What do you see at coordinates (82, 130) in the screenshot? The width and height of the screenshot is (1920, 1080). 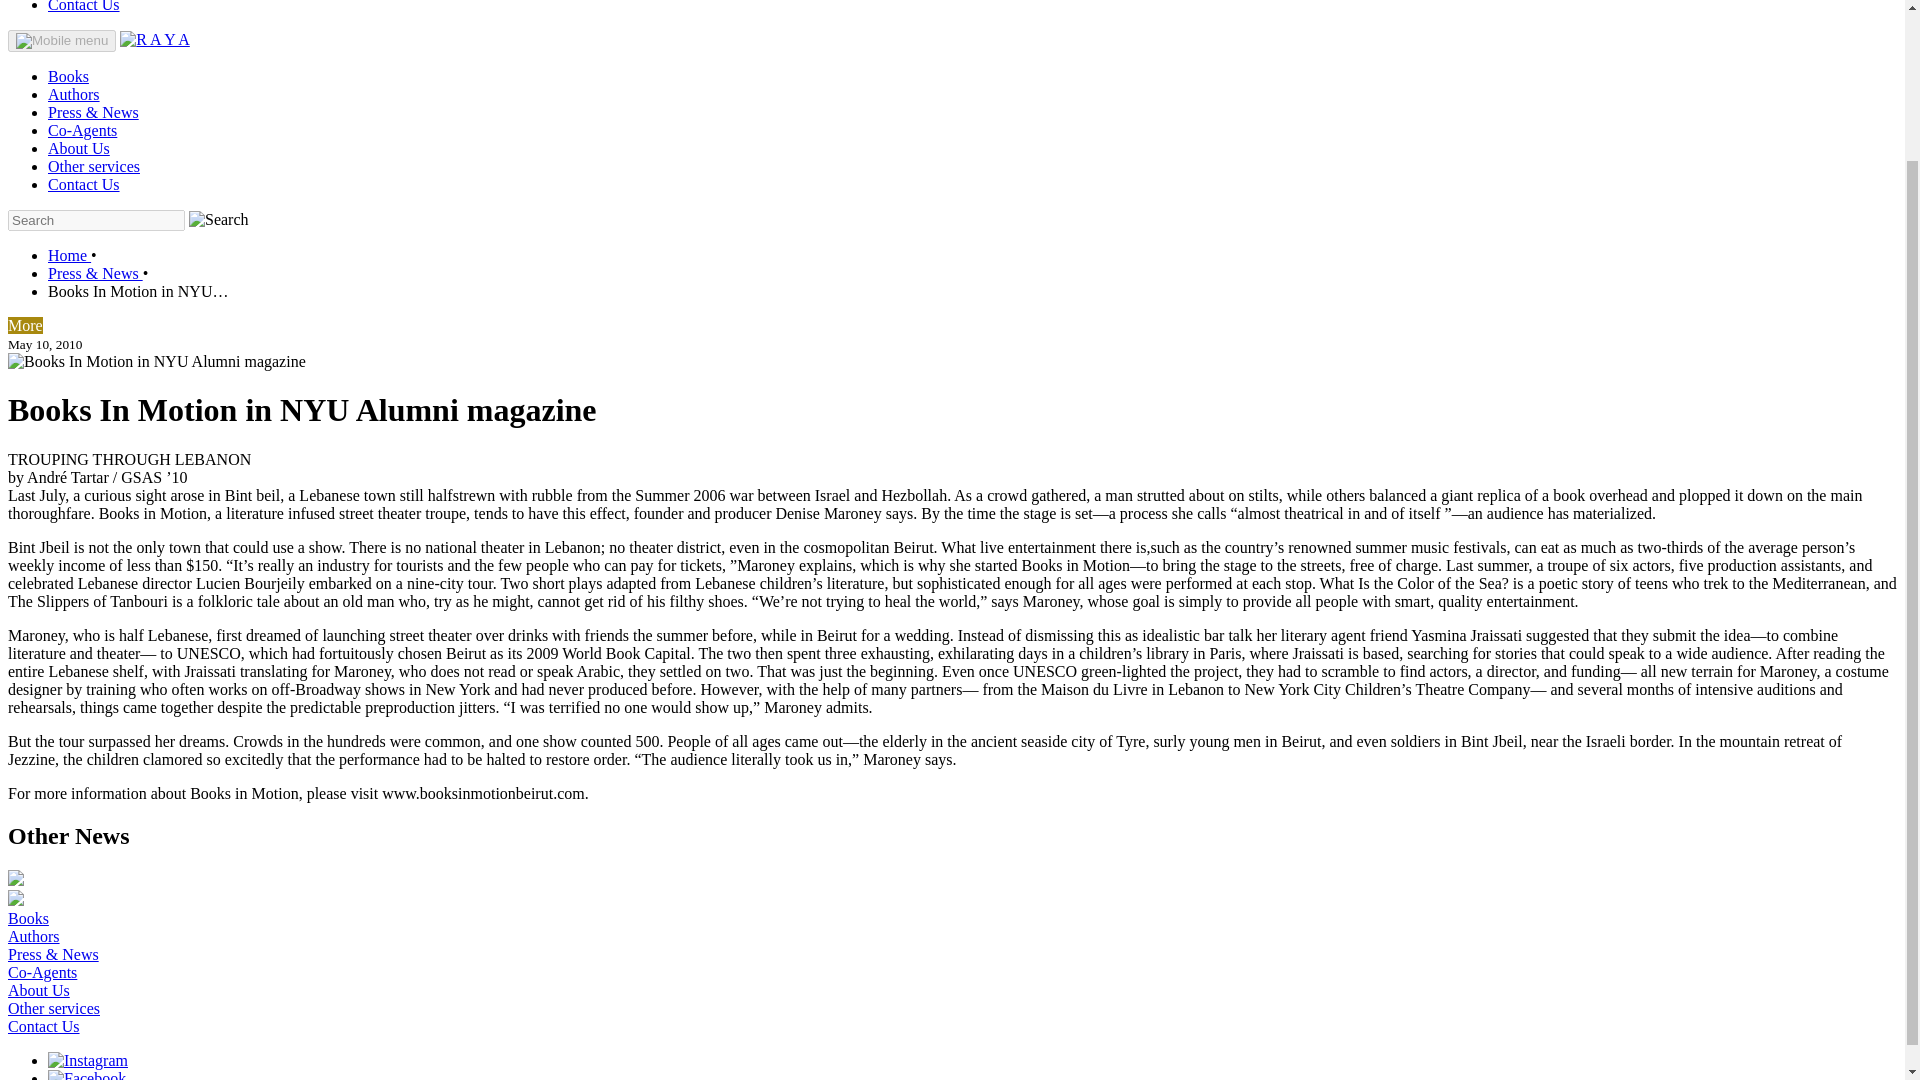 I see `Co-Agents` at bounding box center [82, 130].